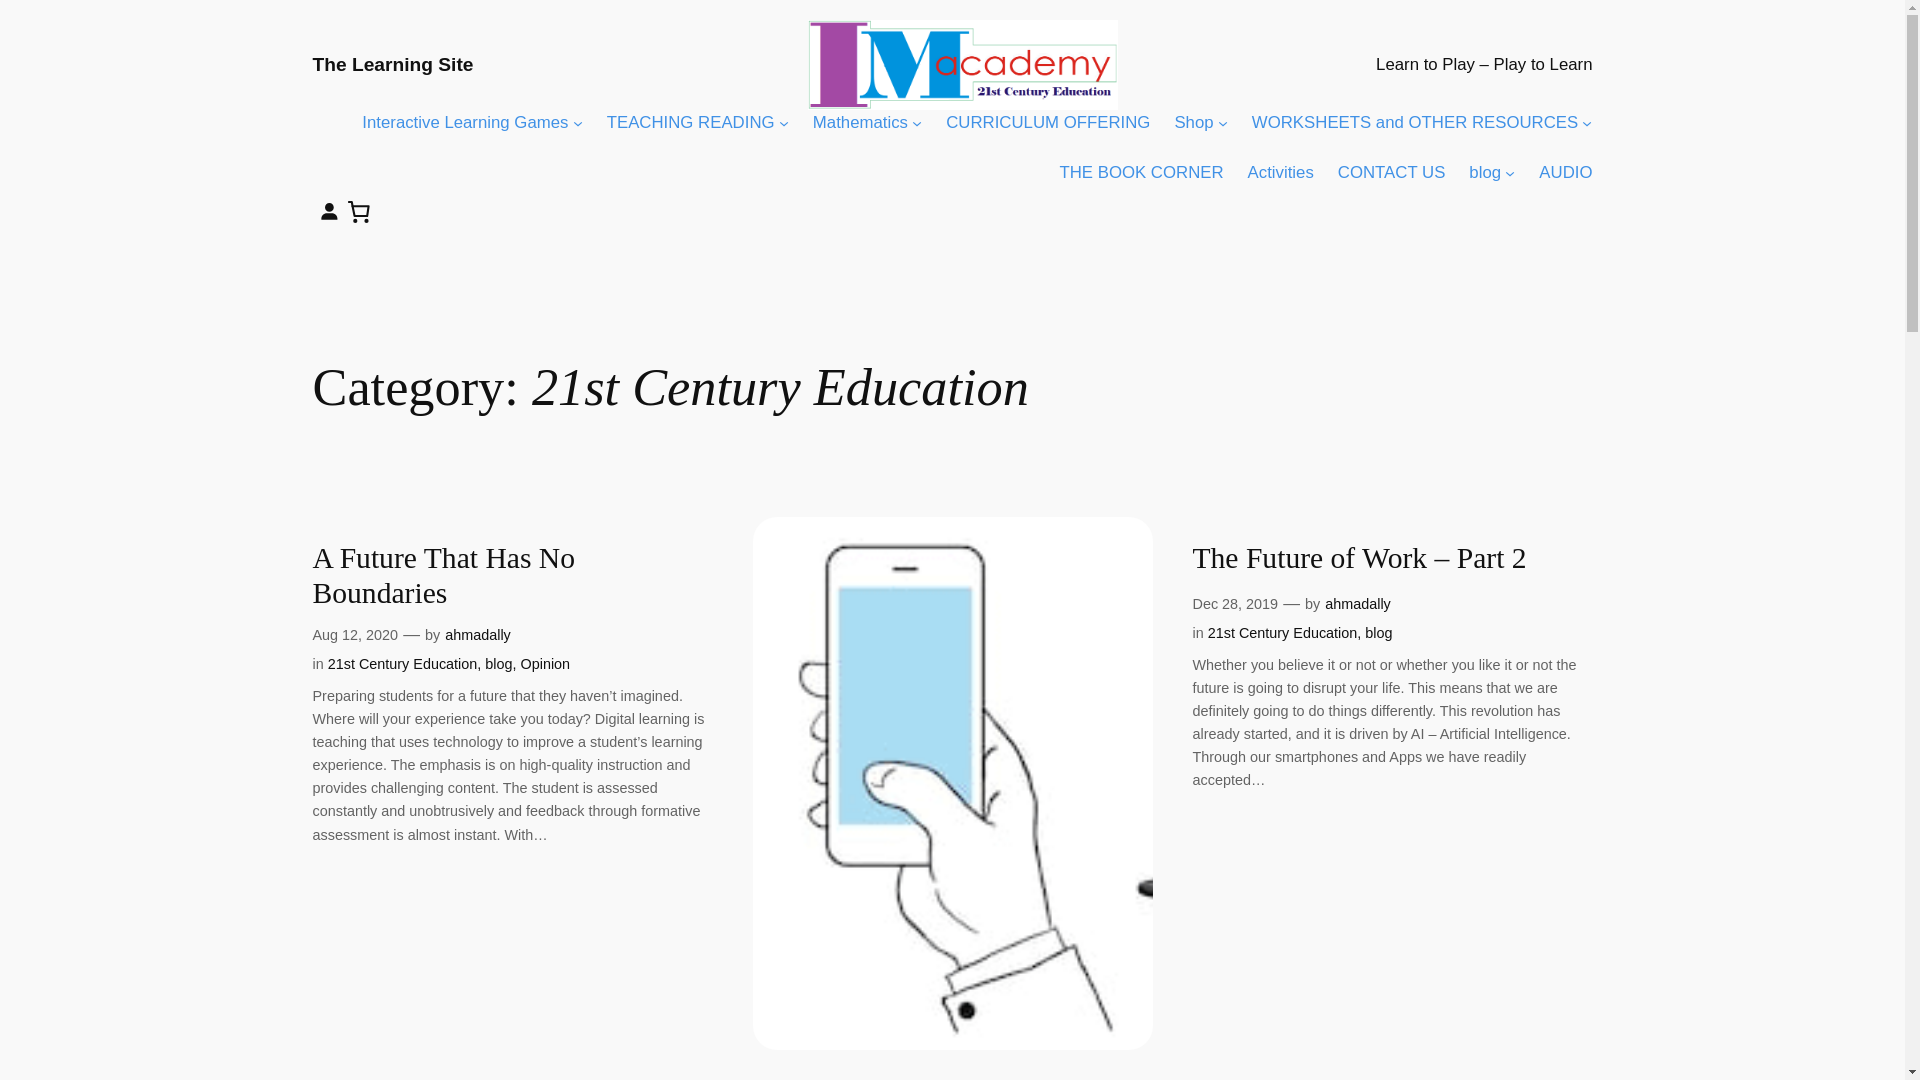 Image resolution: width=1920 pixels, height=1080 pixels. Describe the element at coordinates (1414, 123) in the screenshot. I see `WORKSHEETS and OTHER RESOURCES` at that location.